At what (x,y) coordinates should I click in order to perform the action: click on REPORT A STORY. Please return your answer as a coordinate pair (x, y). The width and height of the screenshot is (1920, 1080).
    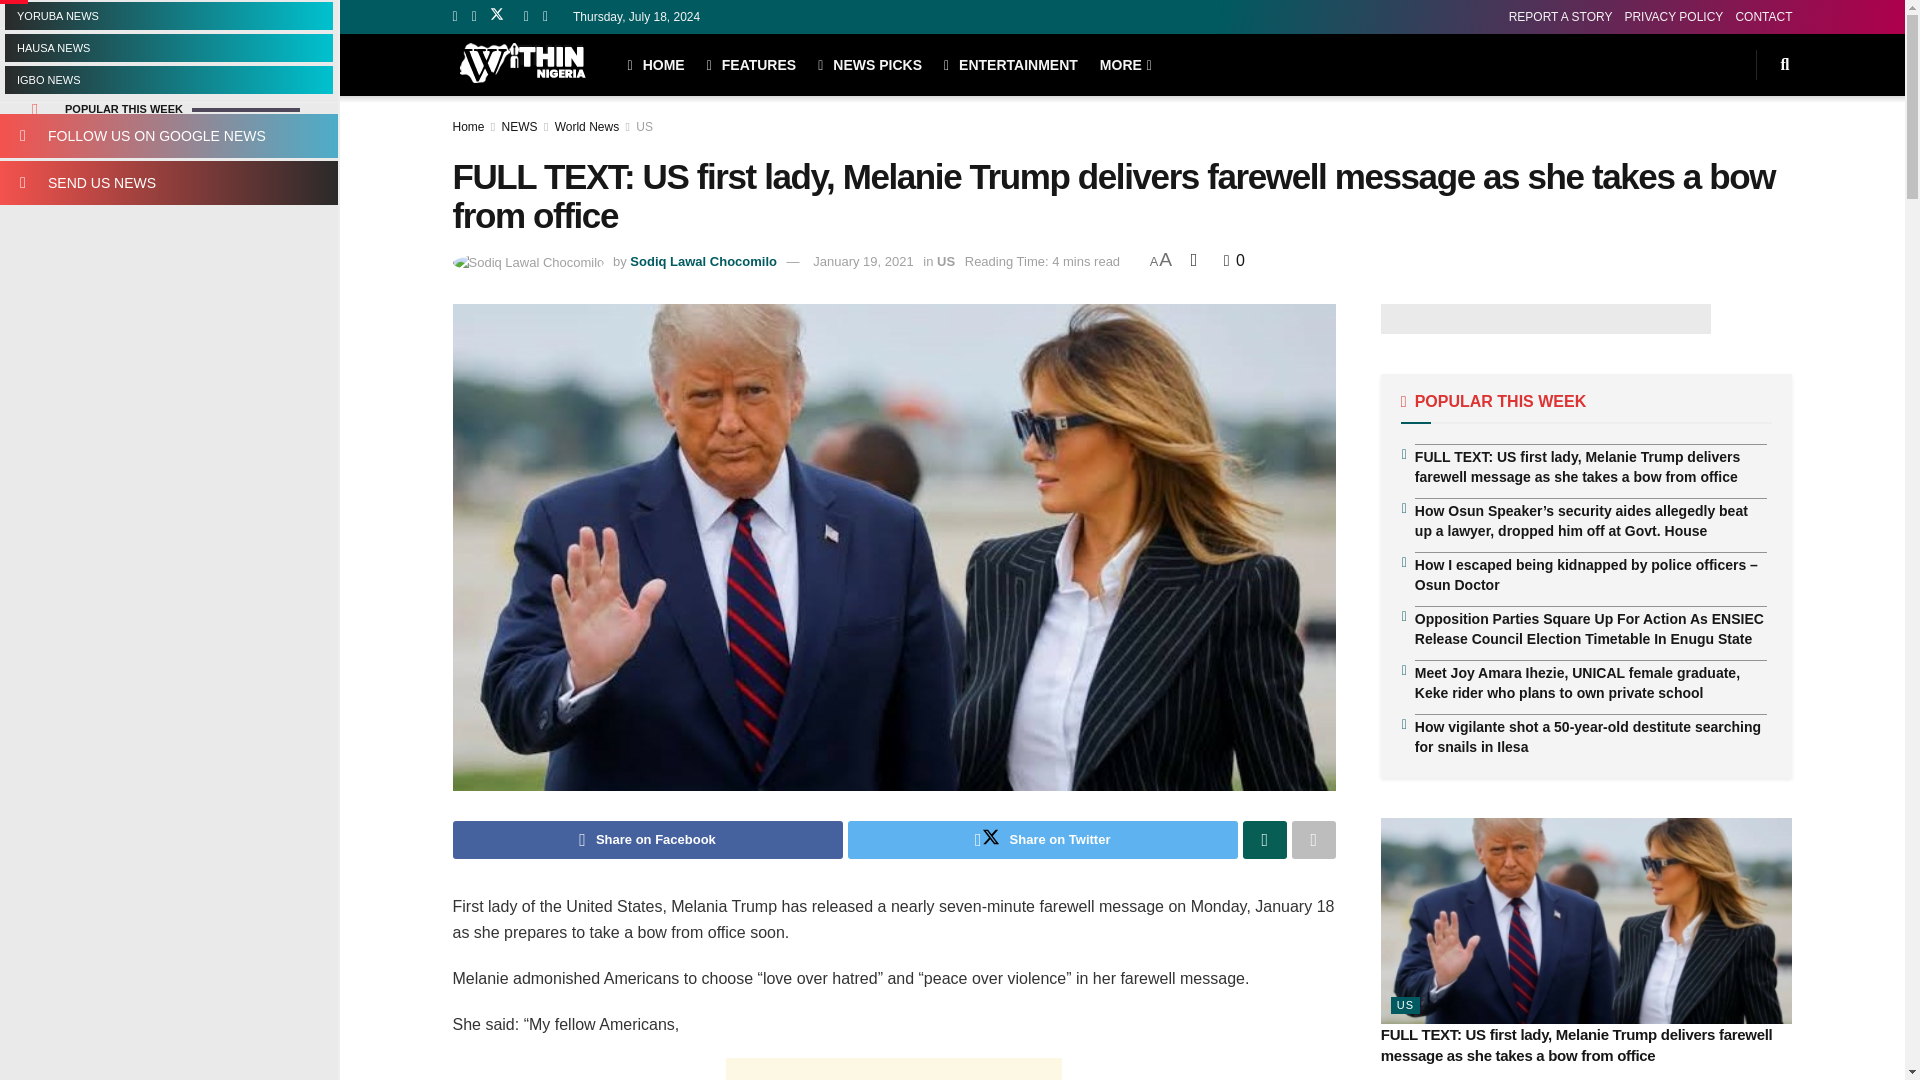
    Looking at the image, I should click on (1560, 16).